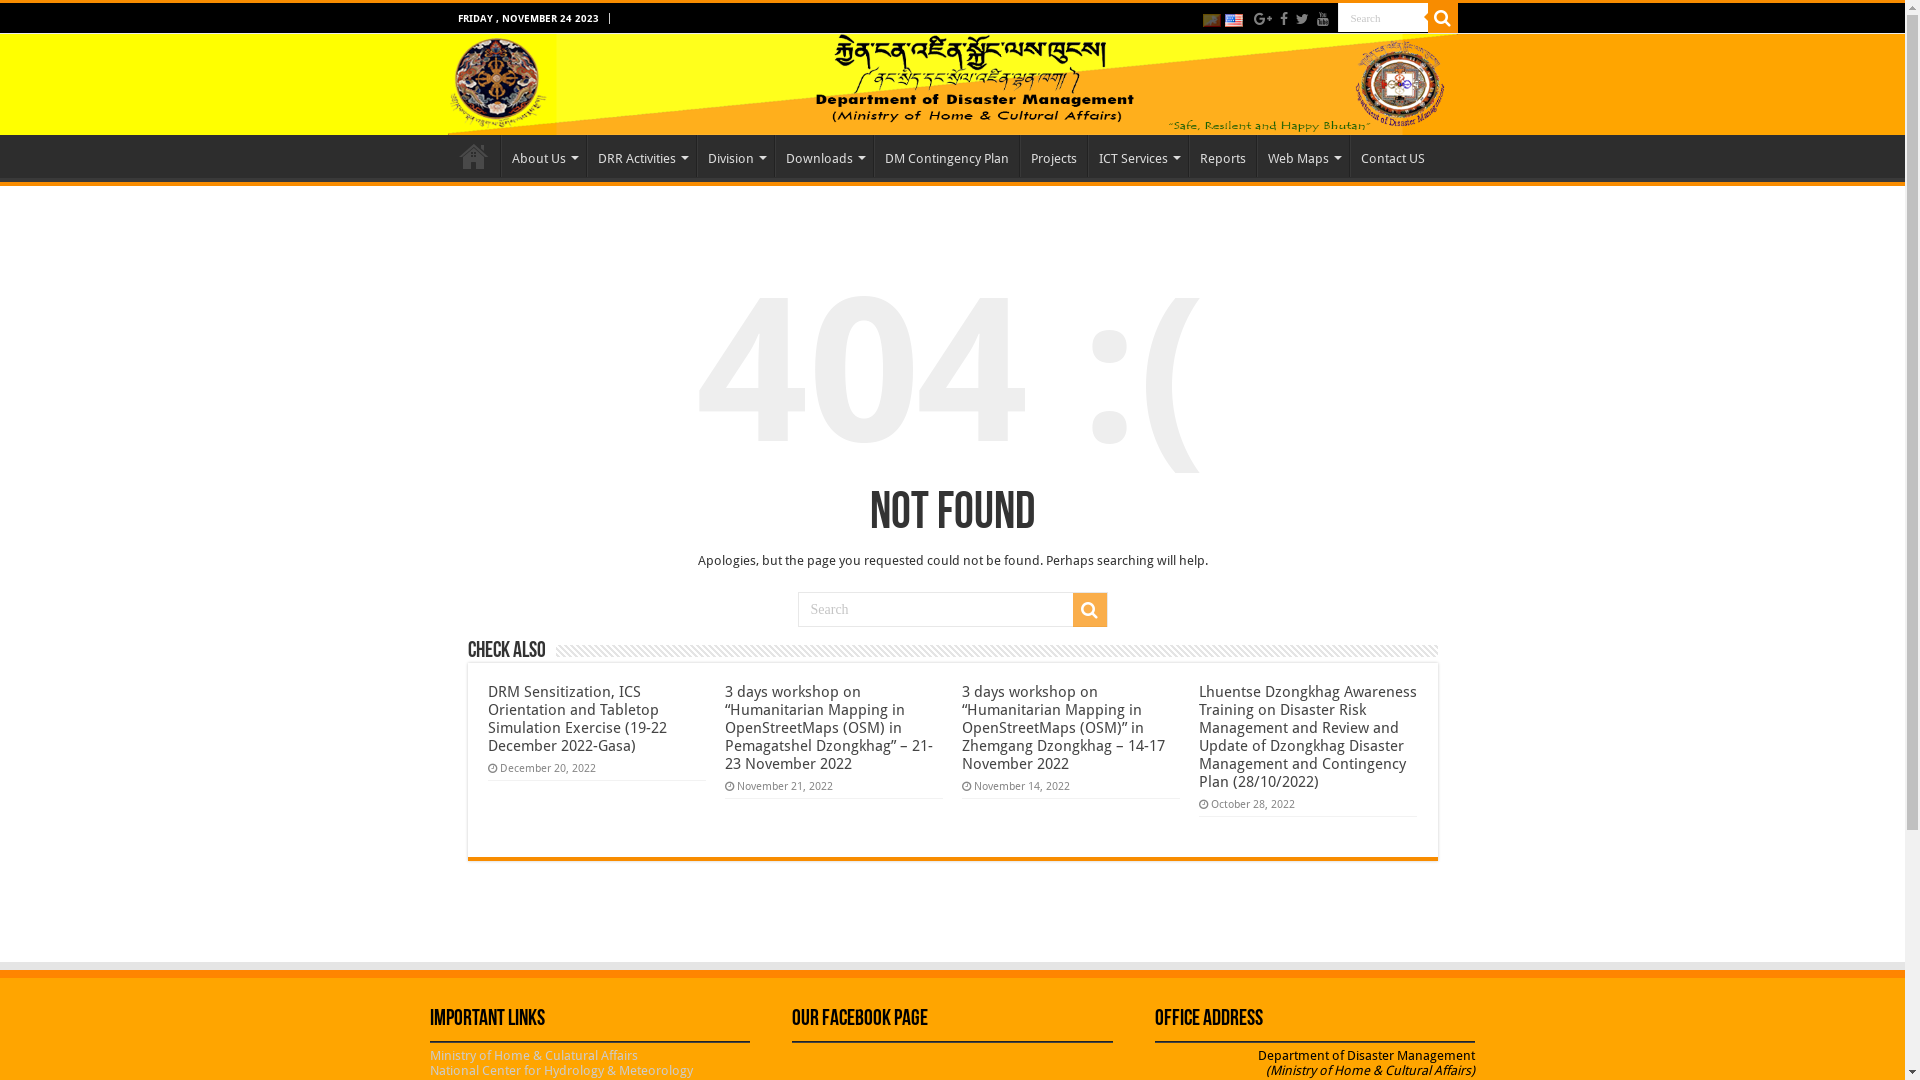 This screenshot has width=1920, height=1080. I want to click on ICT Services, so click(1138, 156).